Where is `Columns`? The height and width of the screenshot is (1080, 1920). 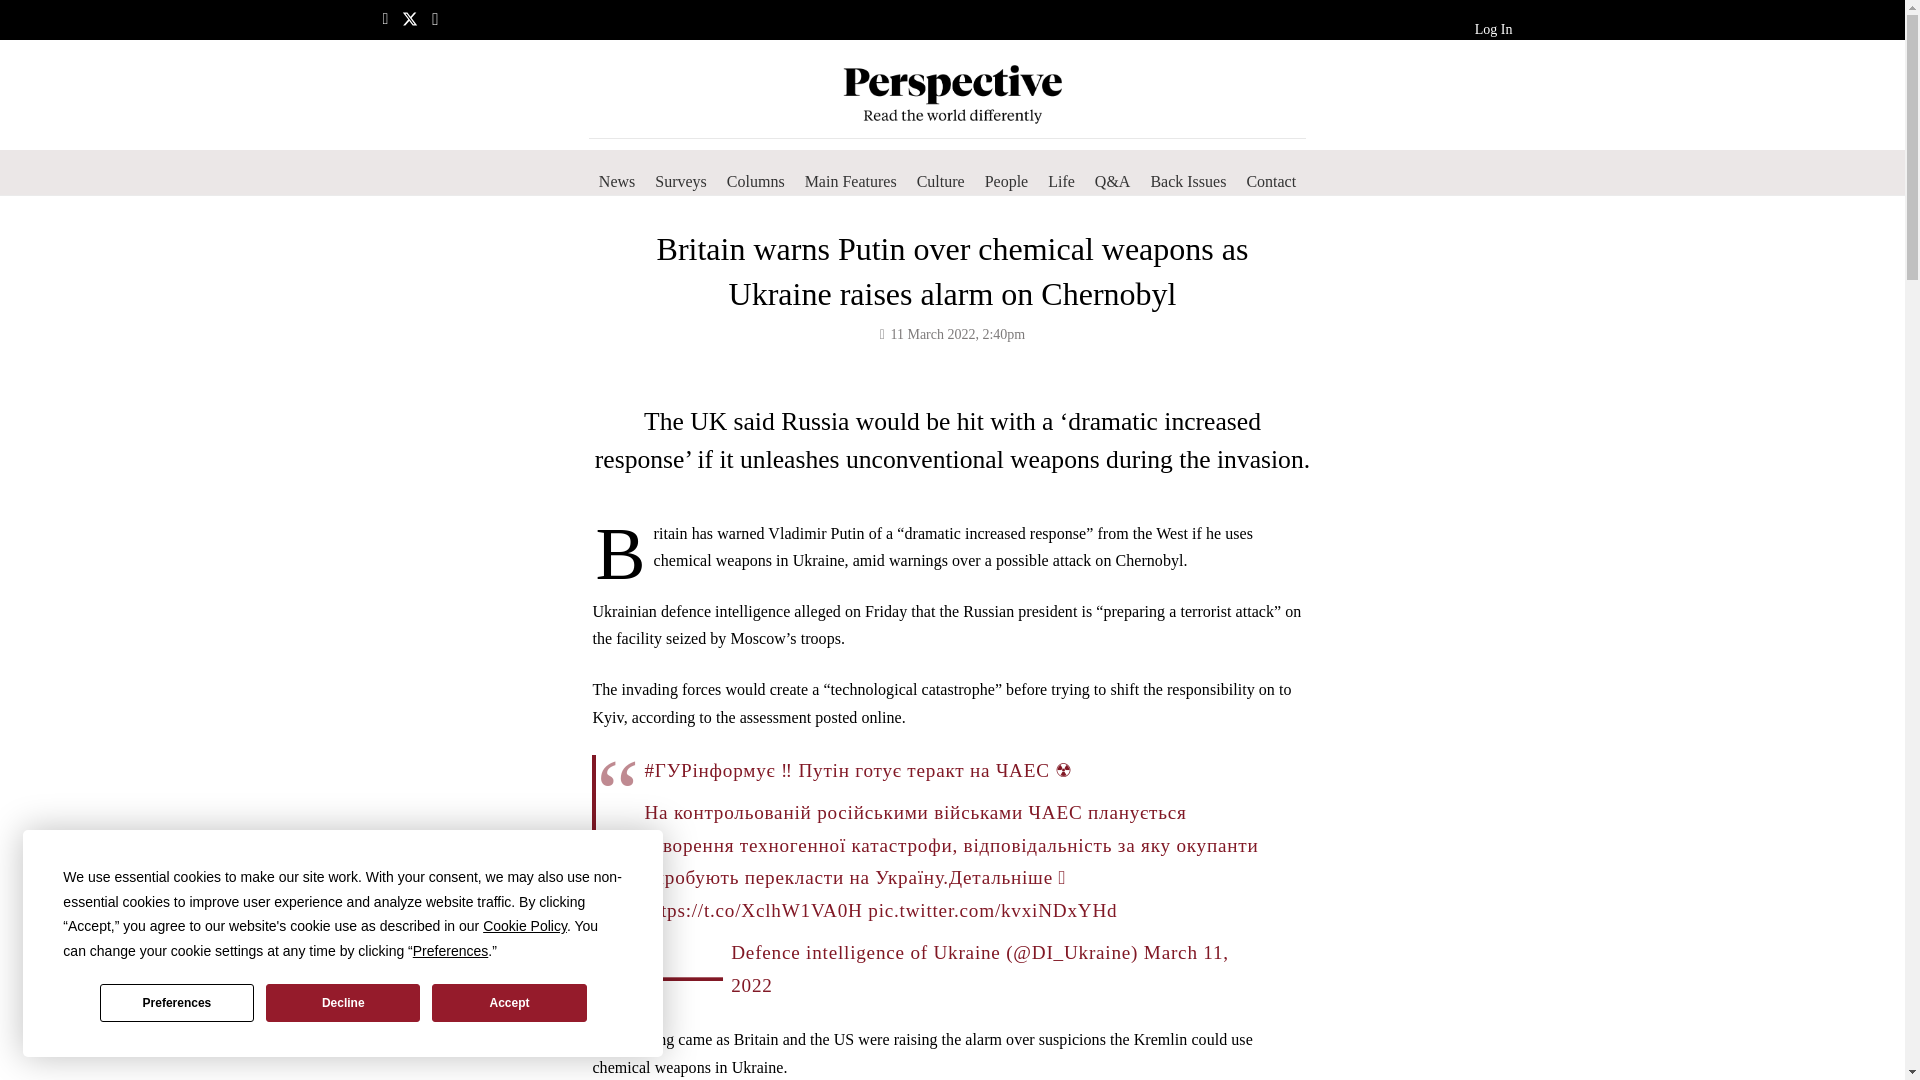 Columns is located at coordinates (755, 182).